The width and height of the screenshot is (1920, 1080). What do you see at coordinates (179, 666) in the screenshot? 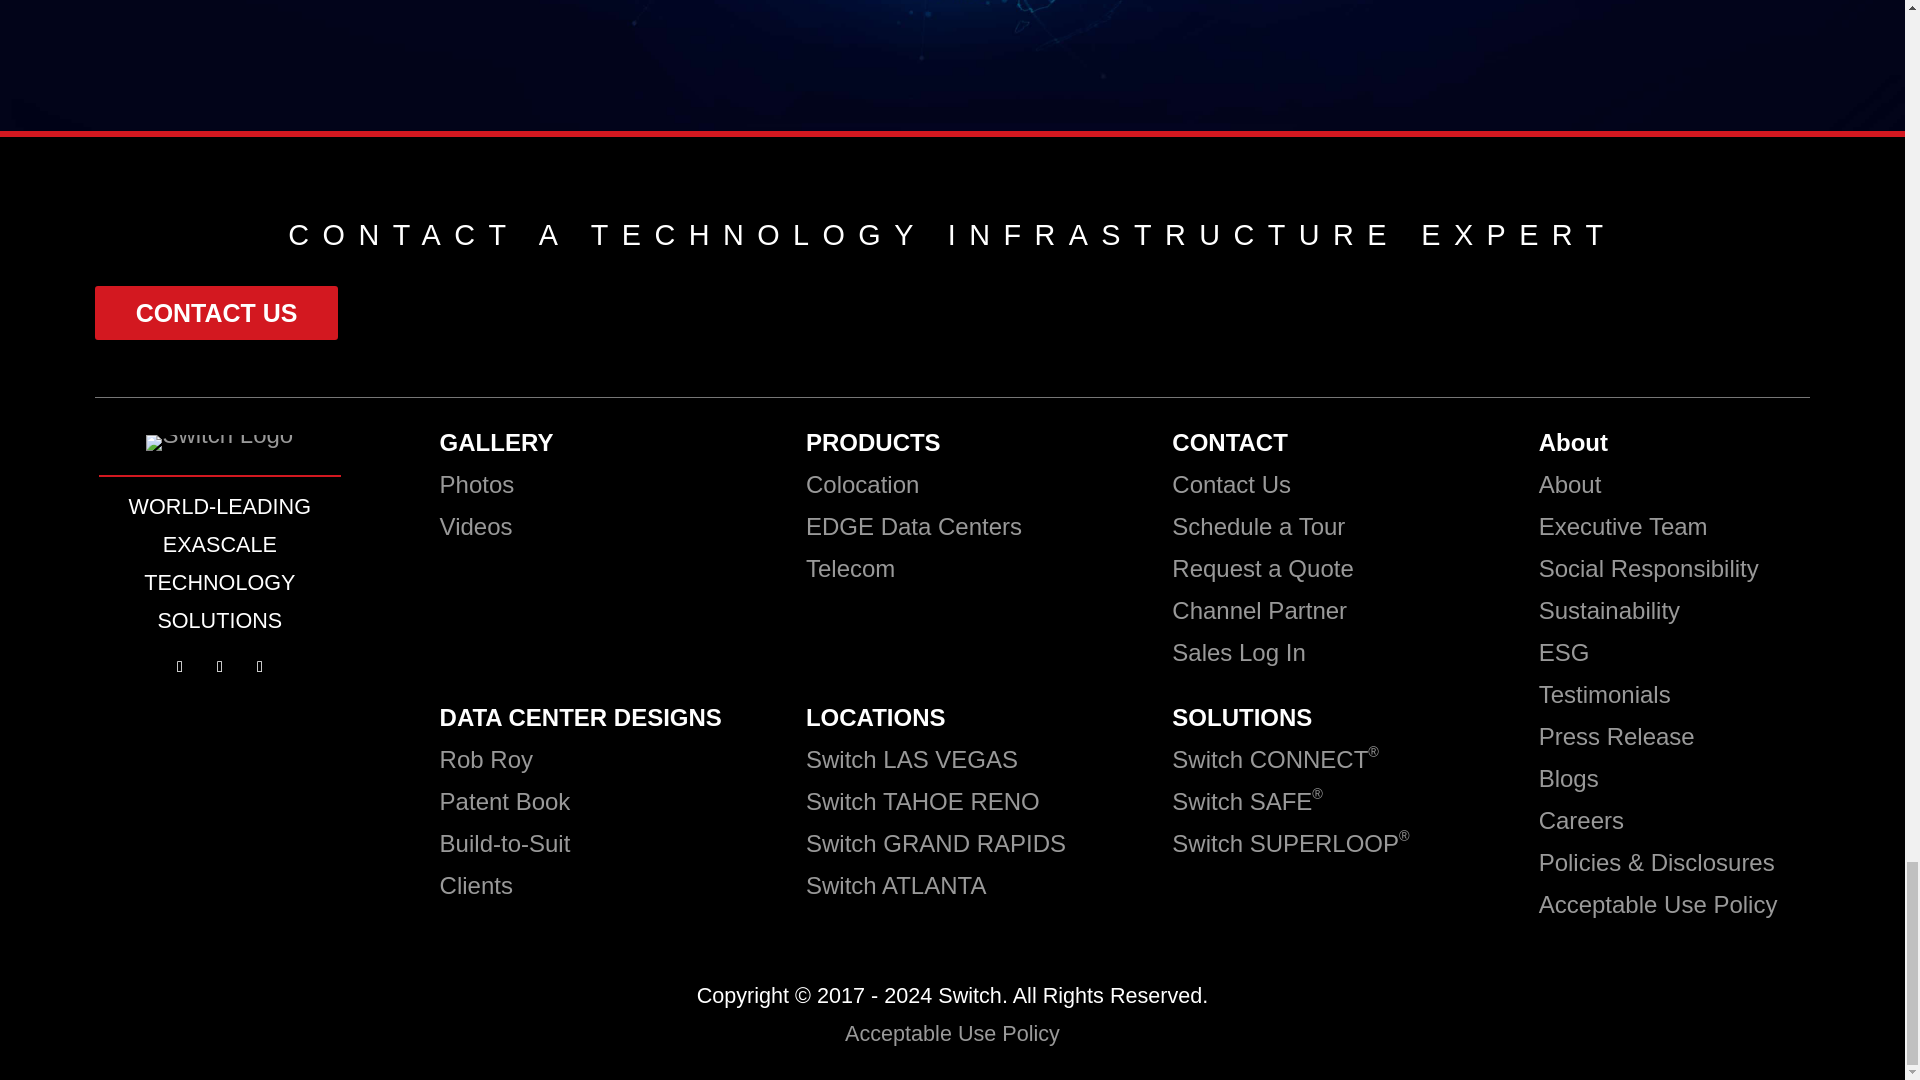
I see `Follow on Facebook` at bounding box center [179, 666].